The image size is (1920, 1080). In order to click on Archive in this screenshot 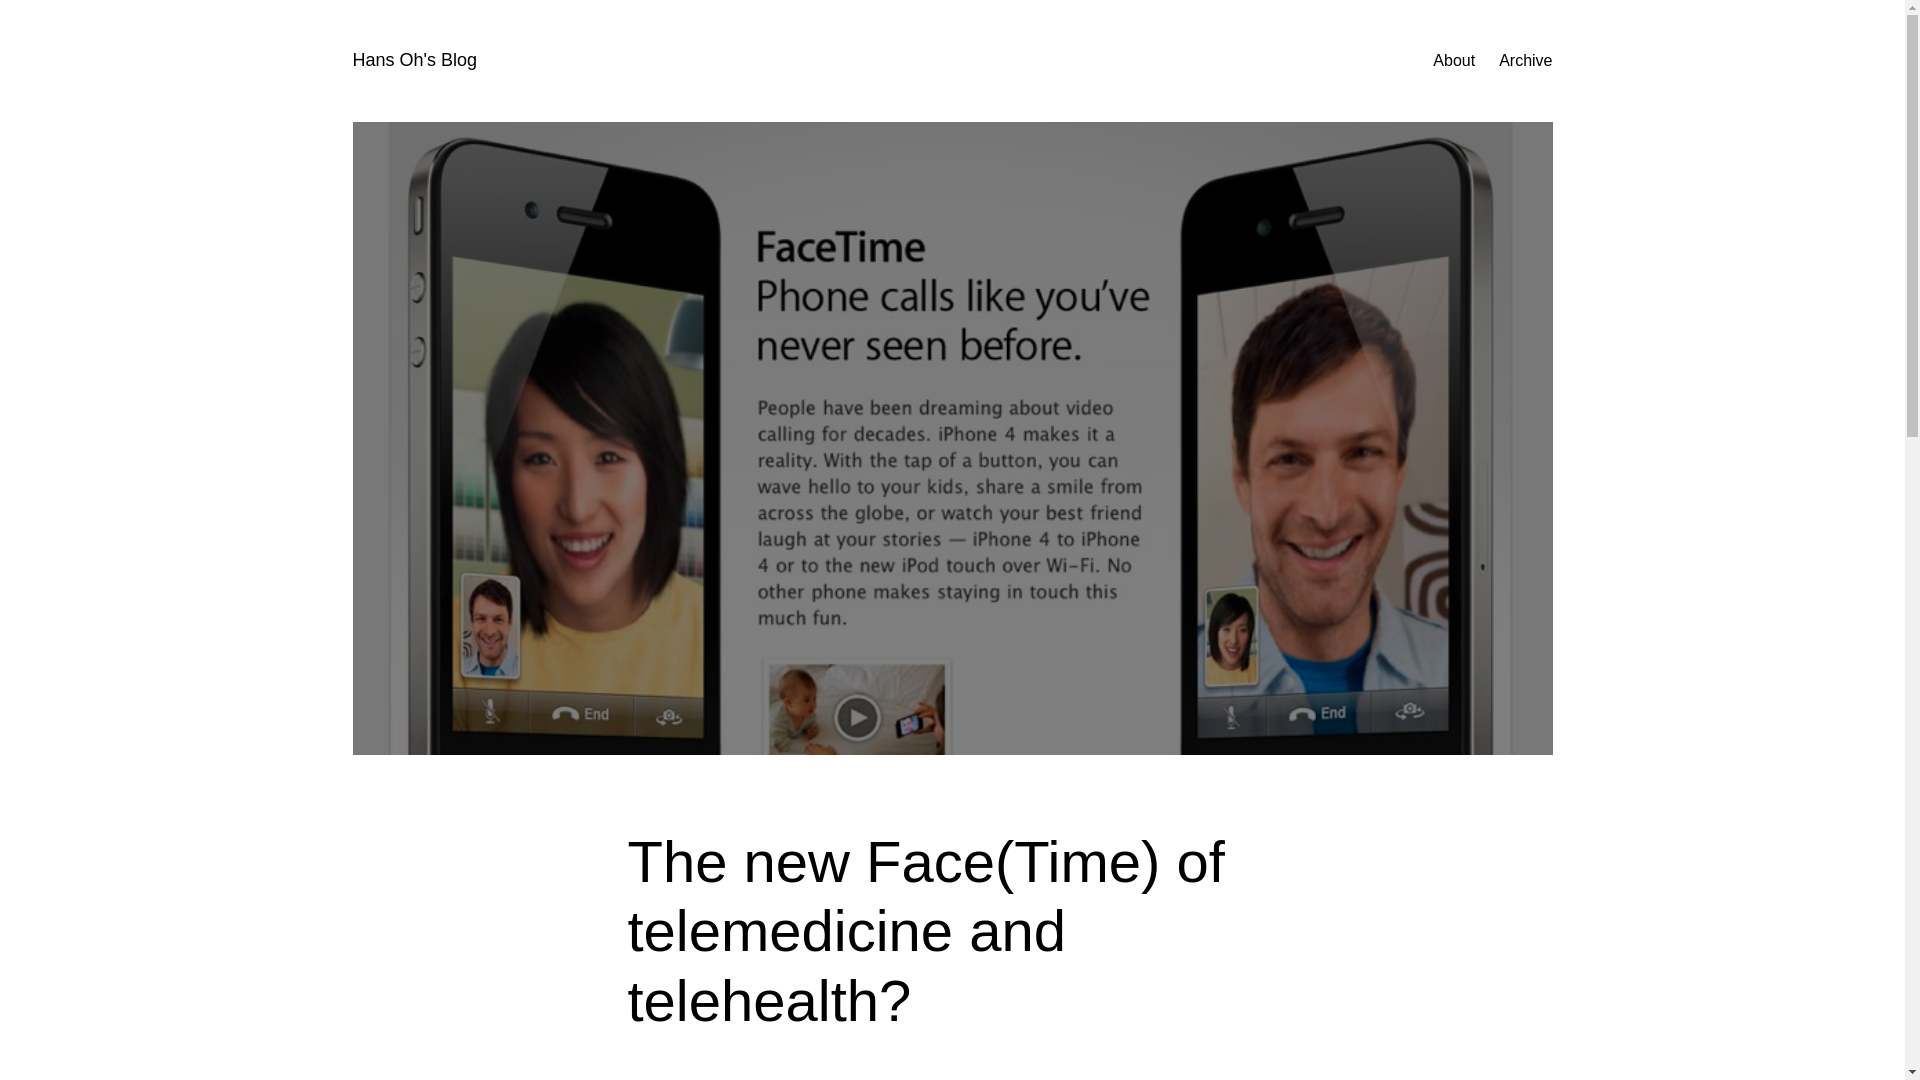, I will do `click(1525, 60)`.